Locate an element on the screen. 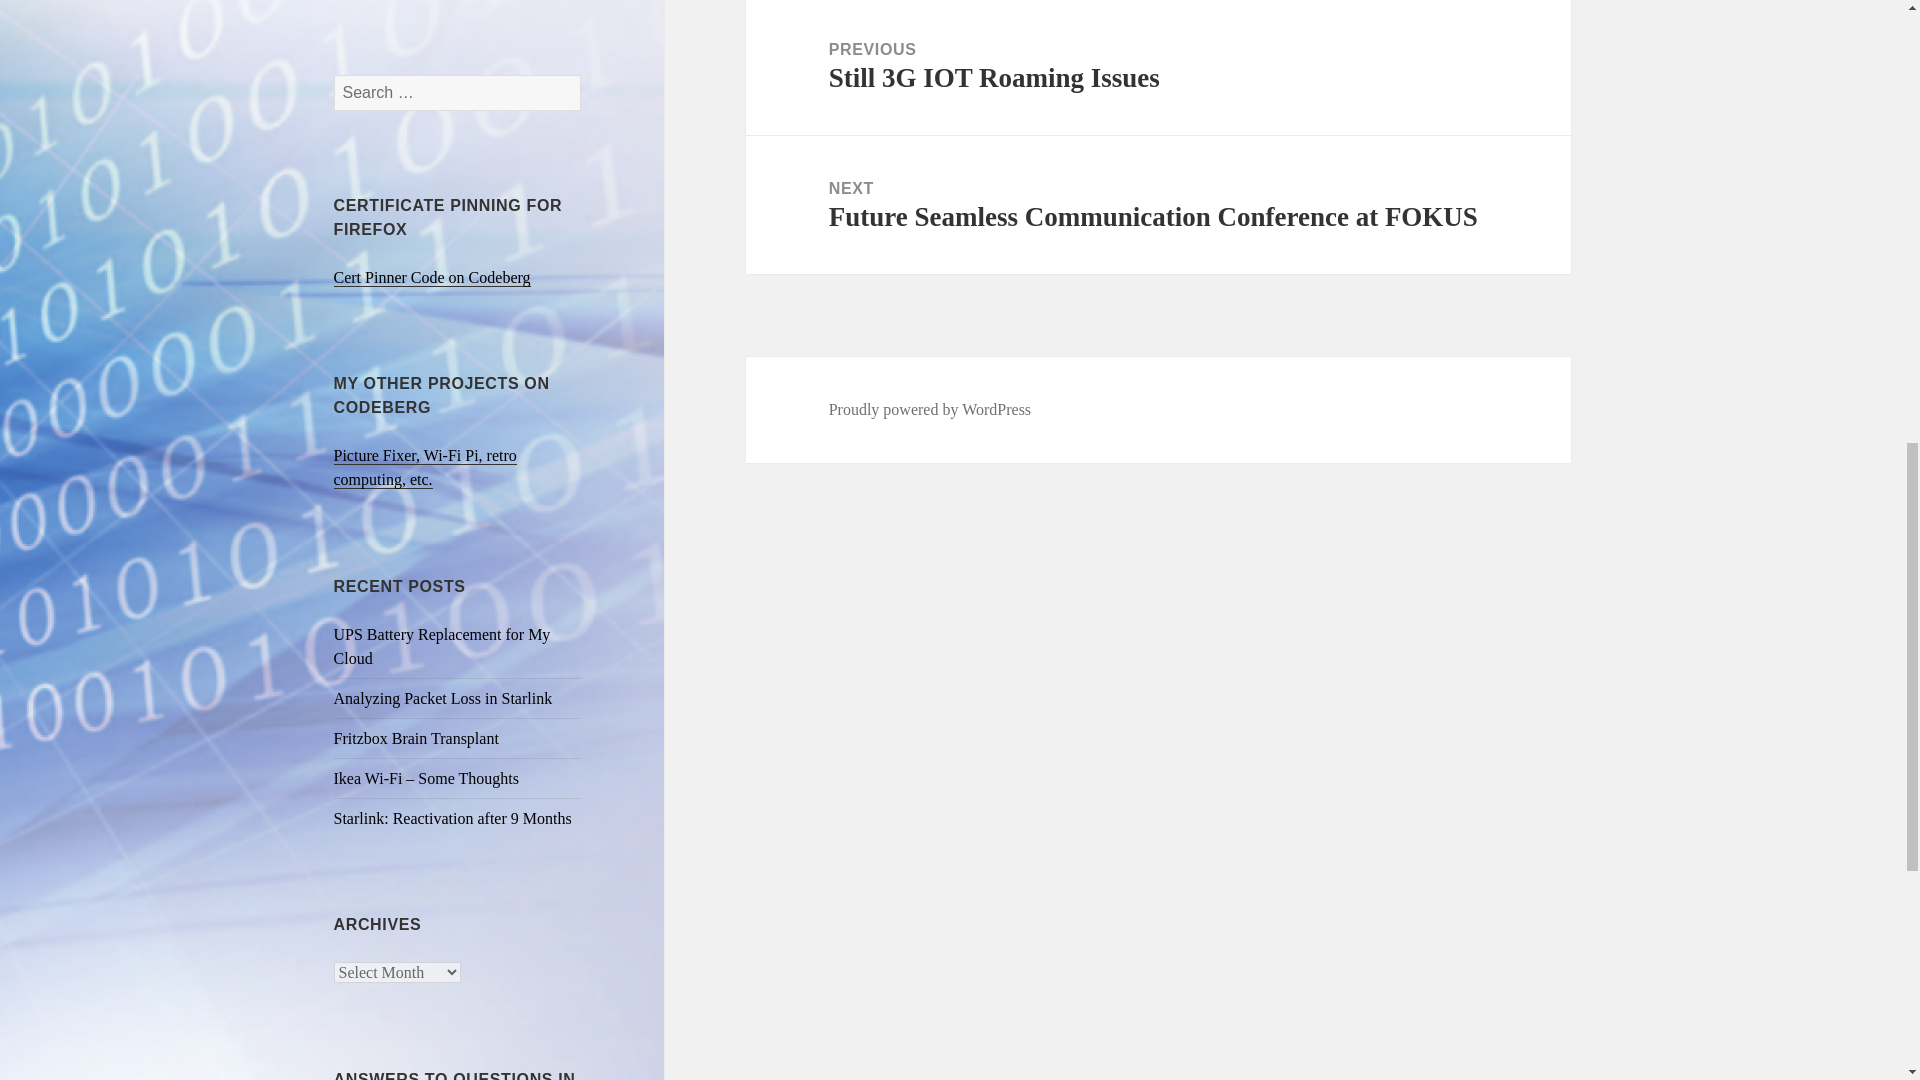 Image resolution: width=1920 pixels, height=1080 pixels. Starlink: Reactivation after 9 Months is located at coordinates (443, 698).